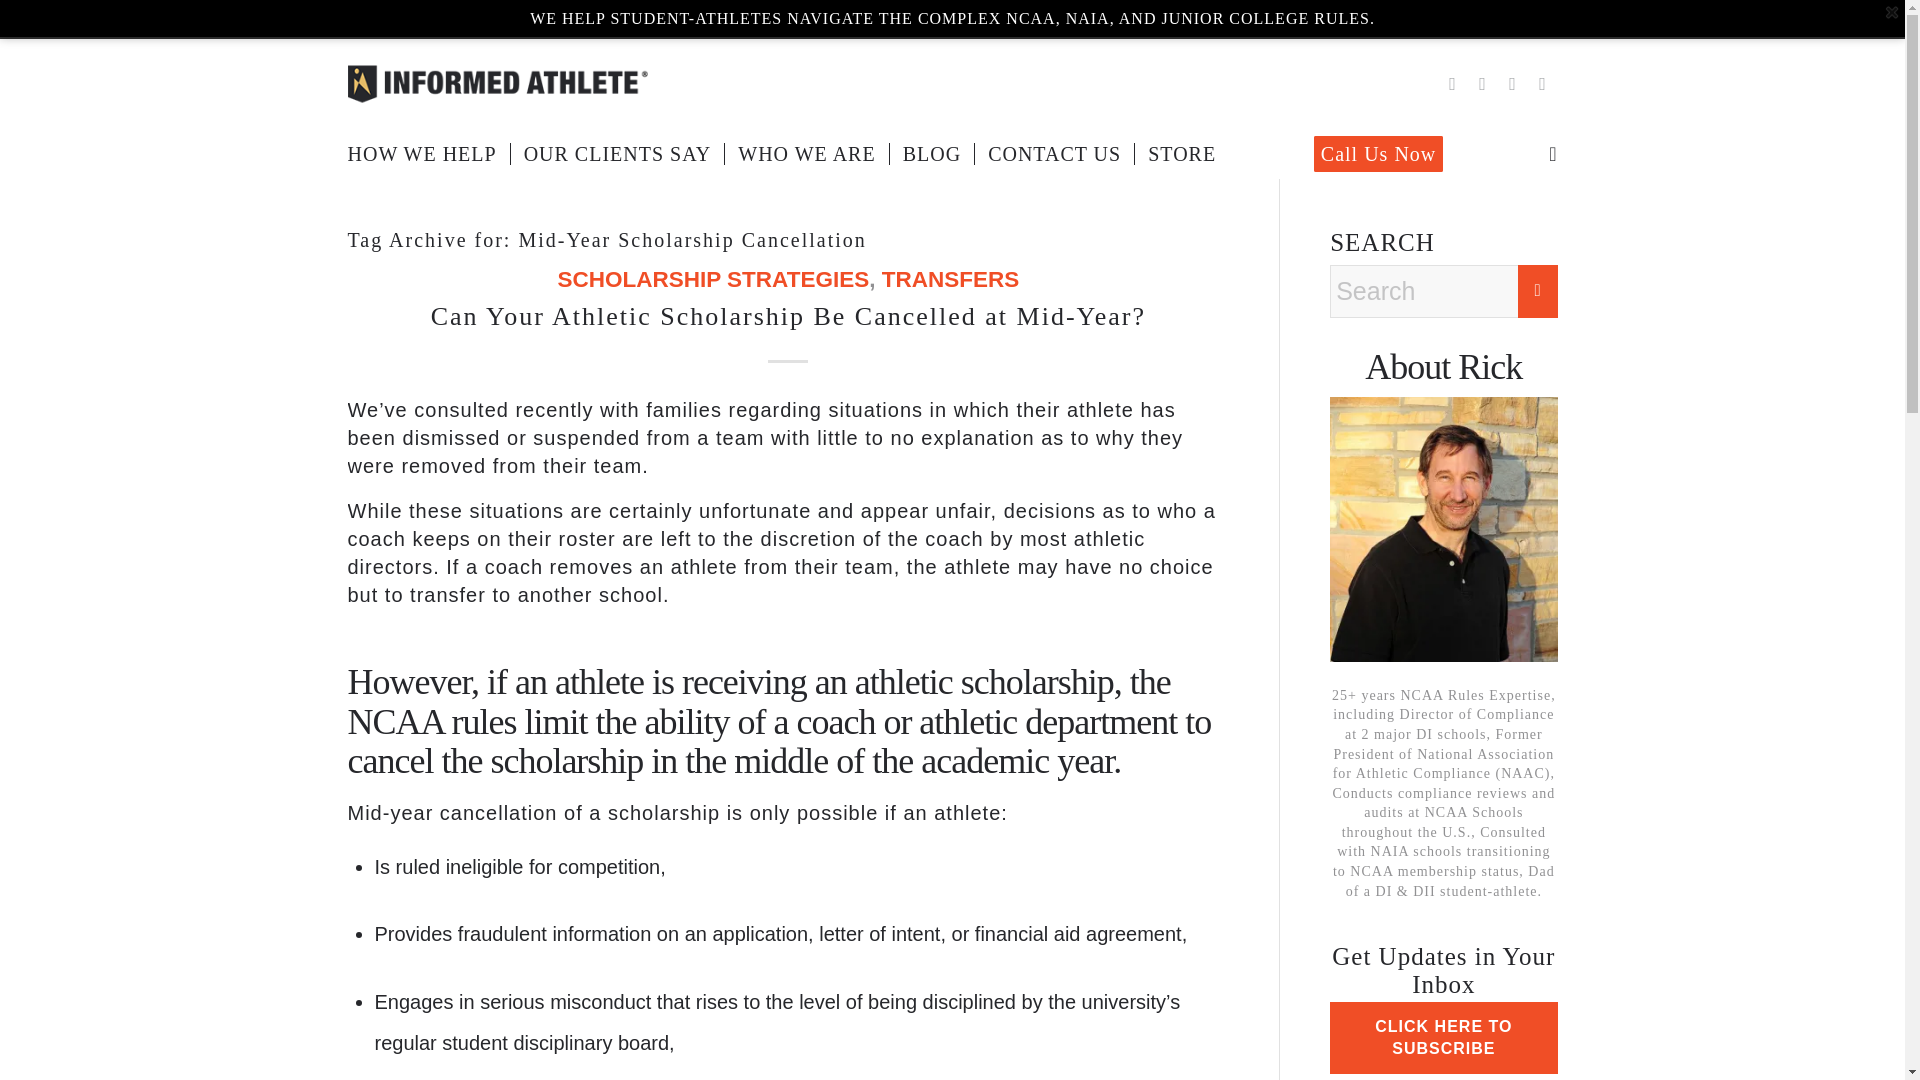 This screenshot has width=1920, height=1080. Describe the element at coordinates (1542, 84) in the screenshot. I see `Youtube` at that location.